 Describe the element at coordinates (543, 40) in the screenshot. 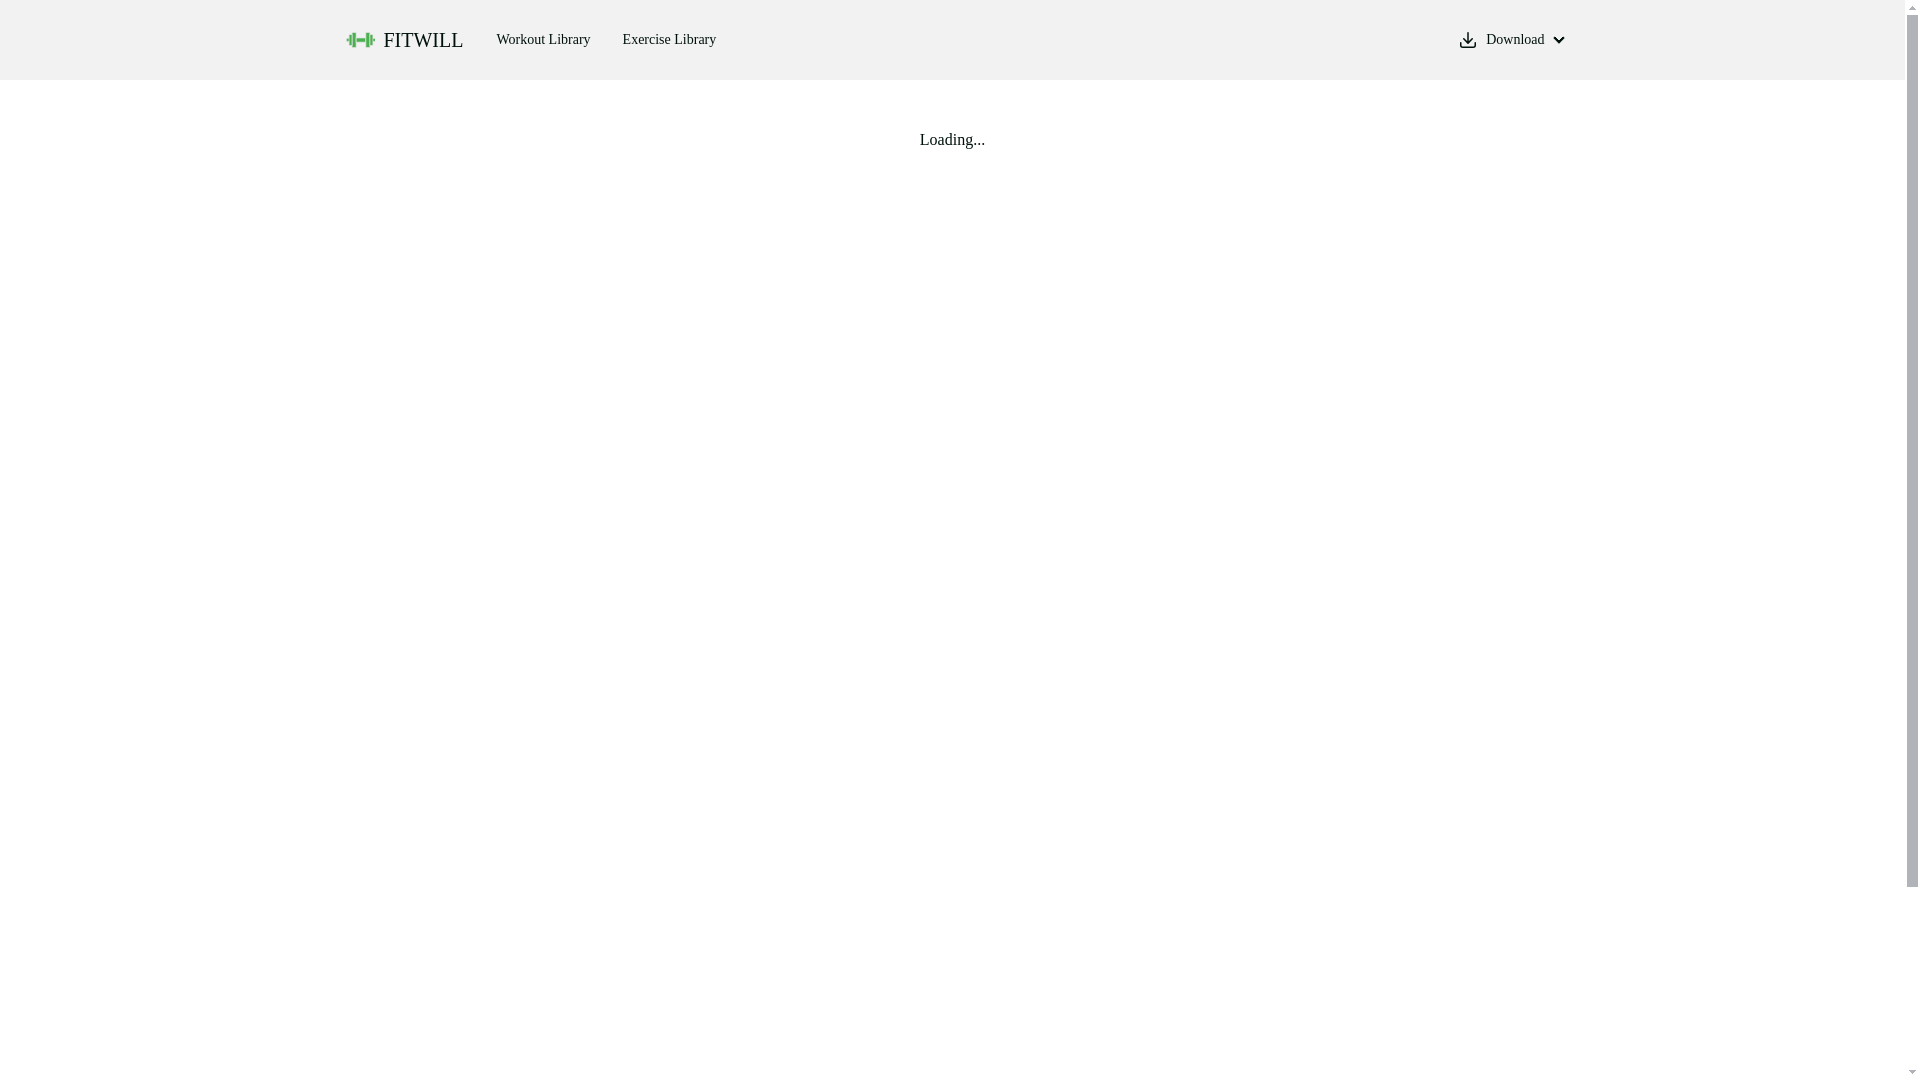

I see `Workout Library` at that location.